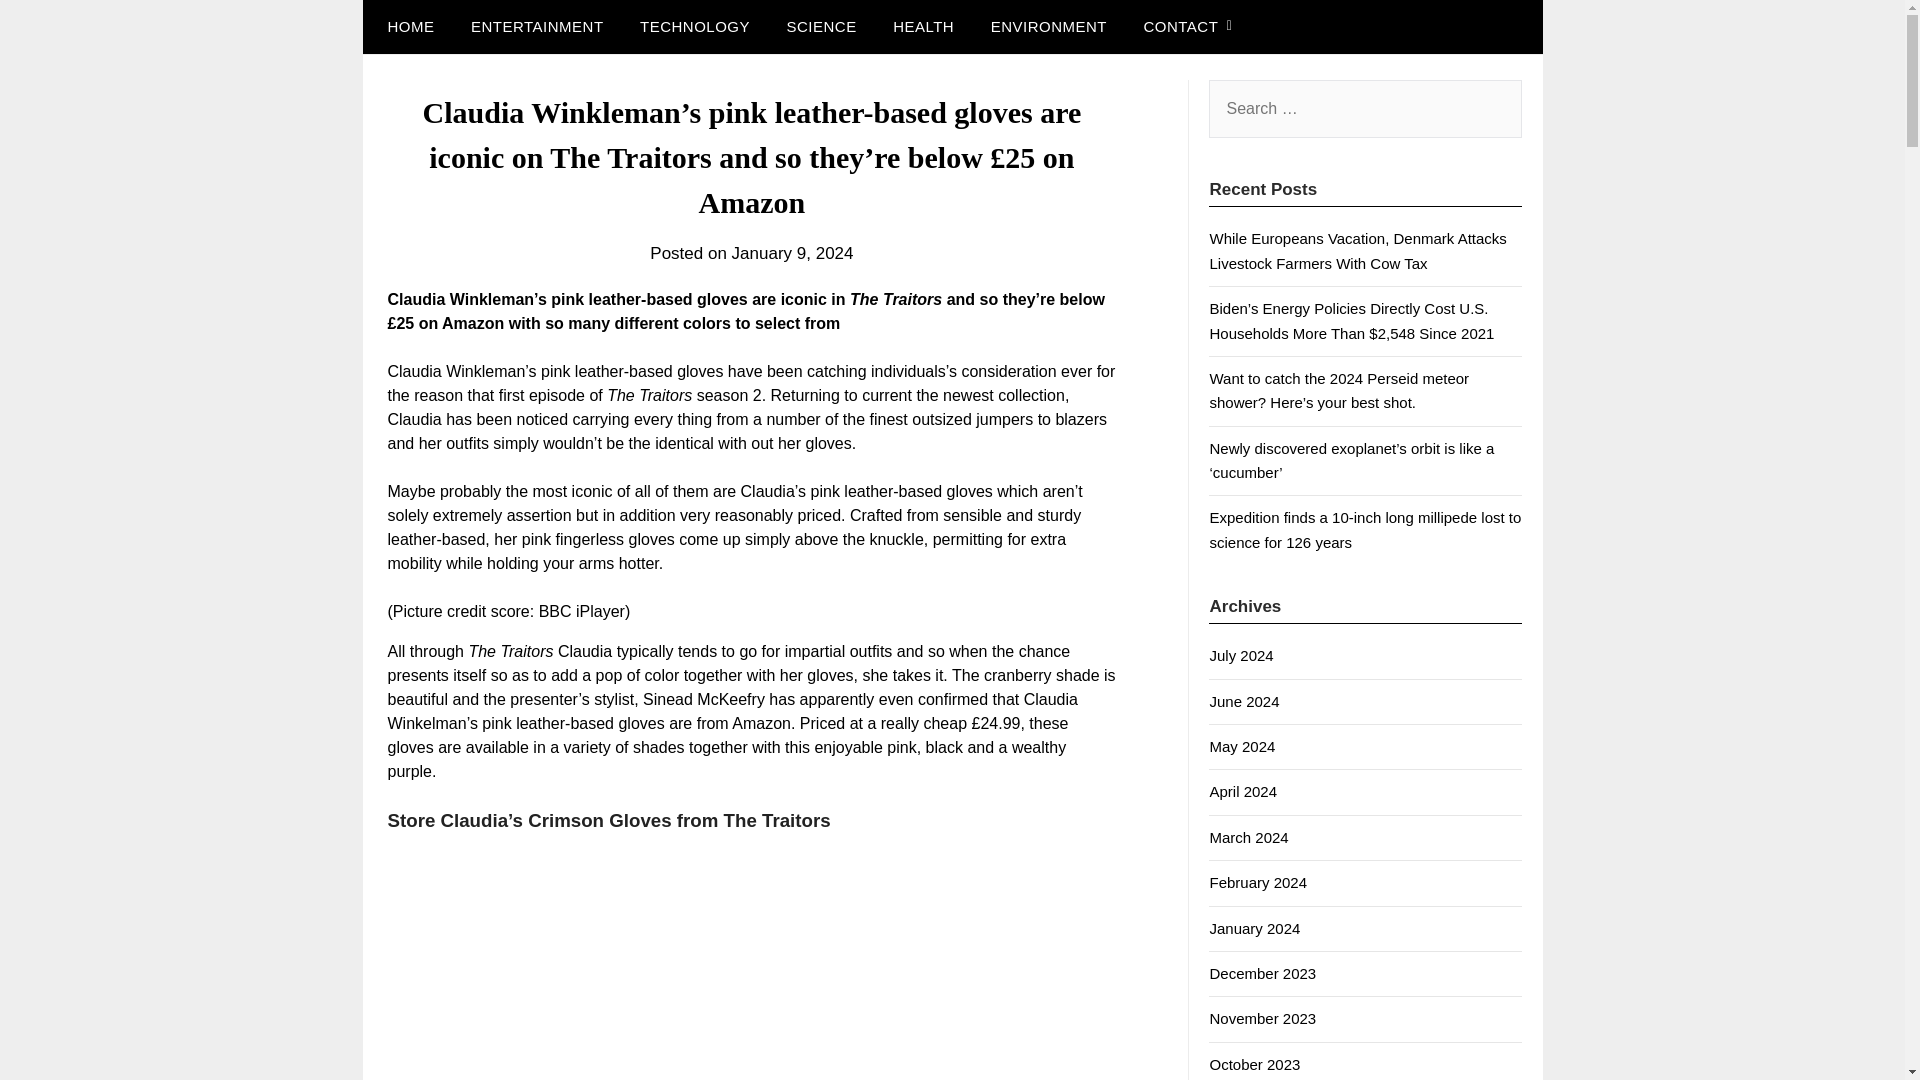  I want to click on March 2024, so click(1248, 837).